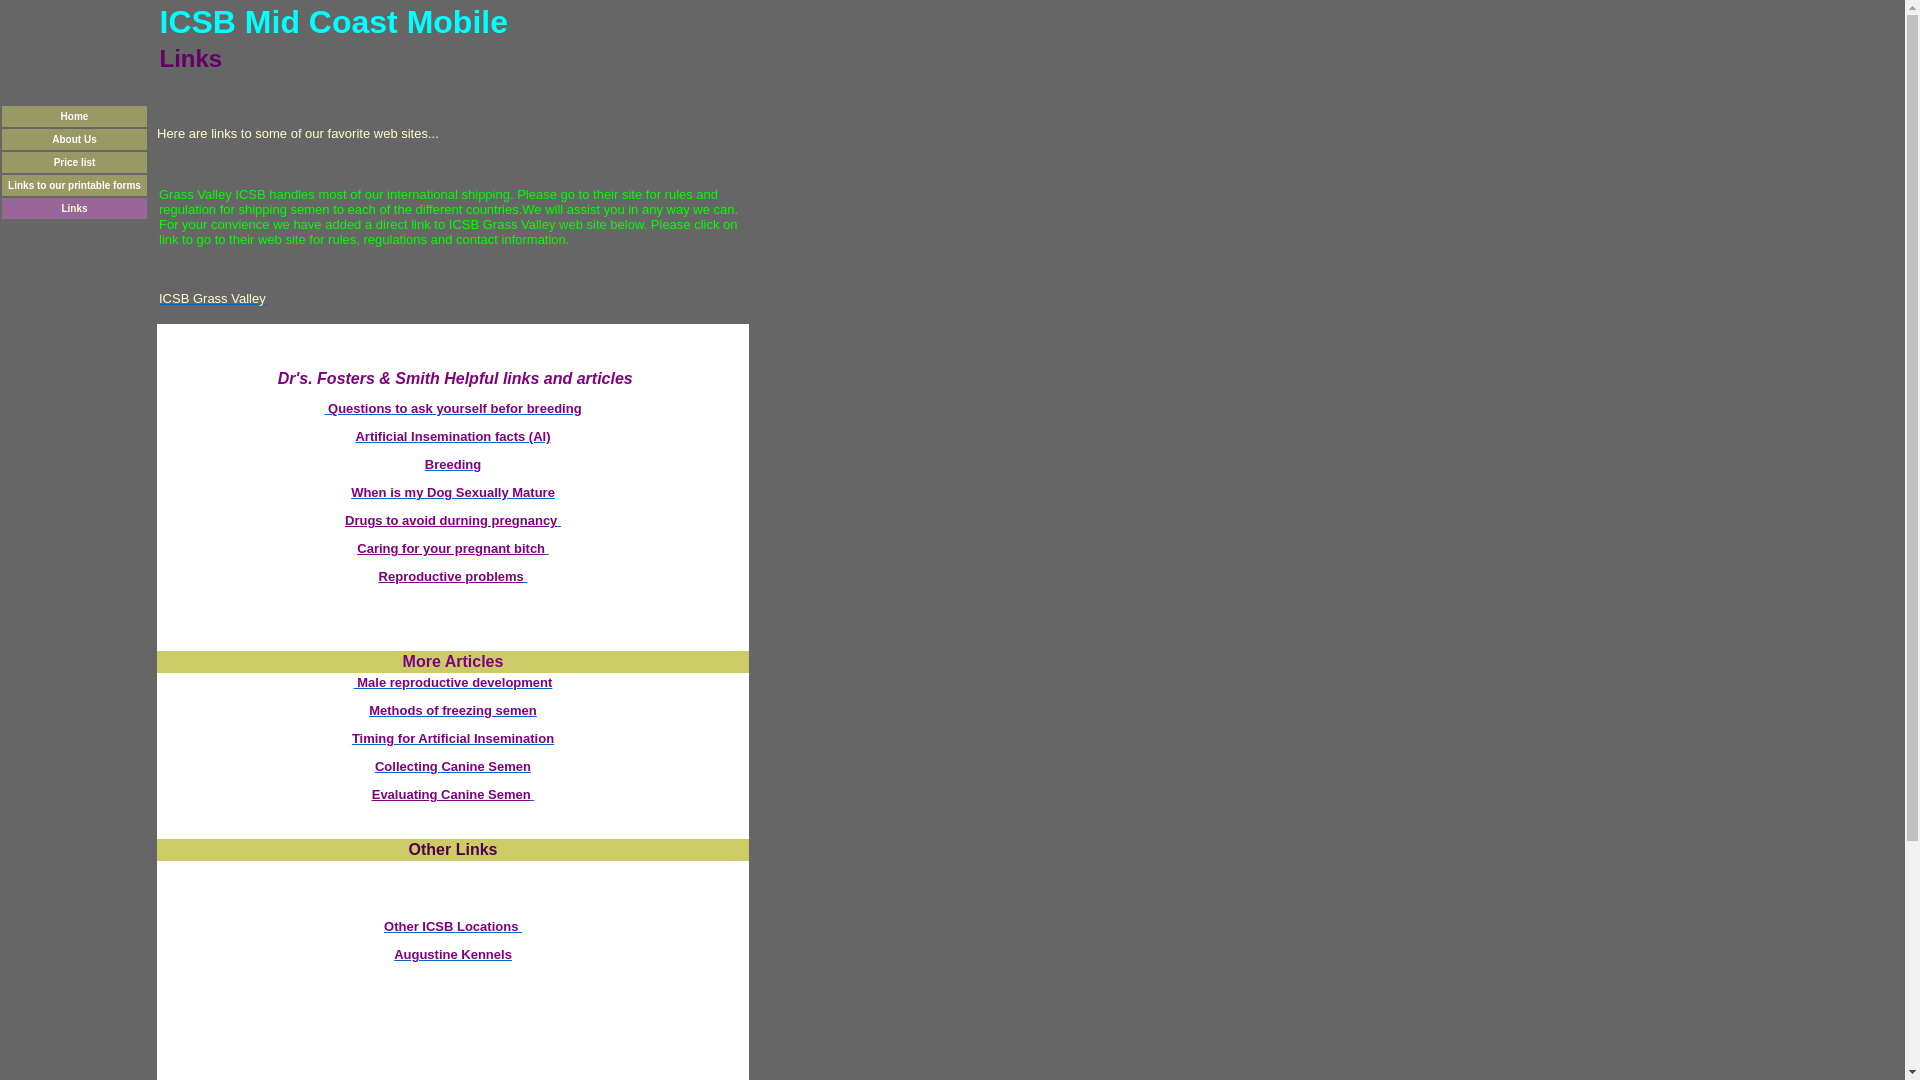  What do you see at coordinates (452, 766) in the screenshot?
I see `Collecting Canine Semen` at bounding box center [452, 766].